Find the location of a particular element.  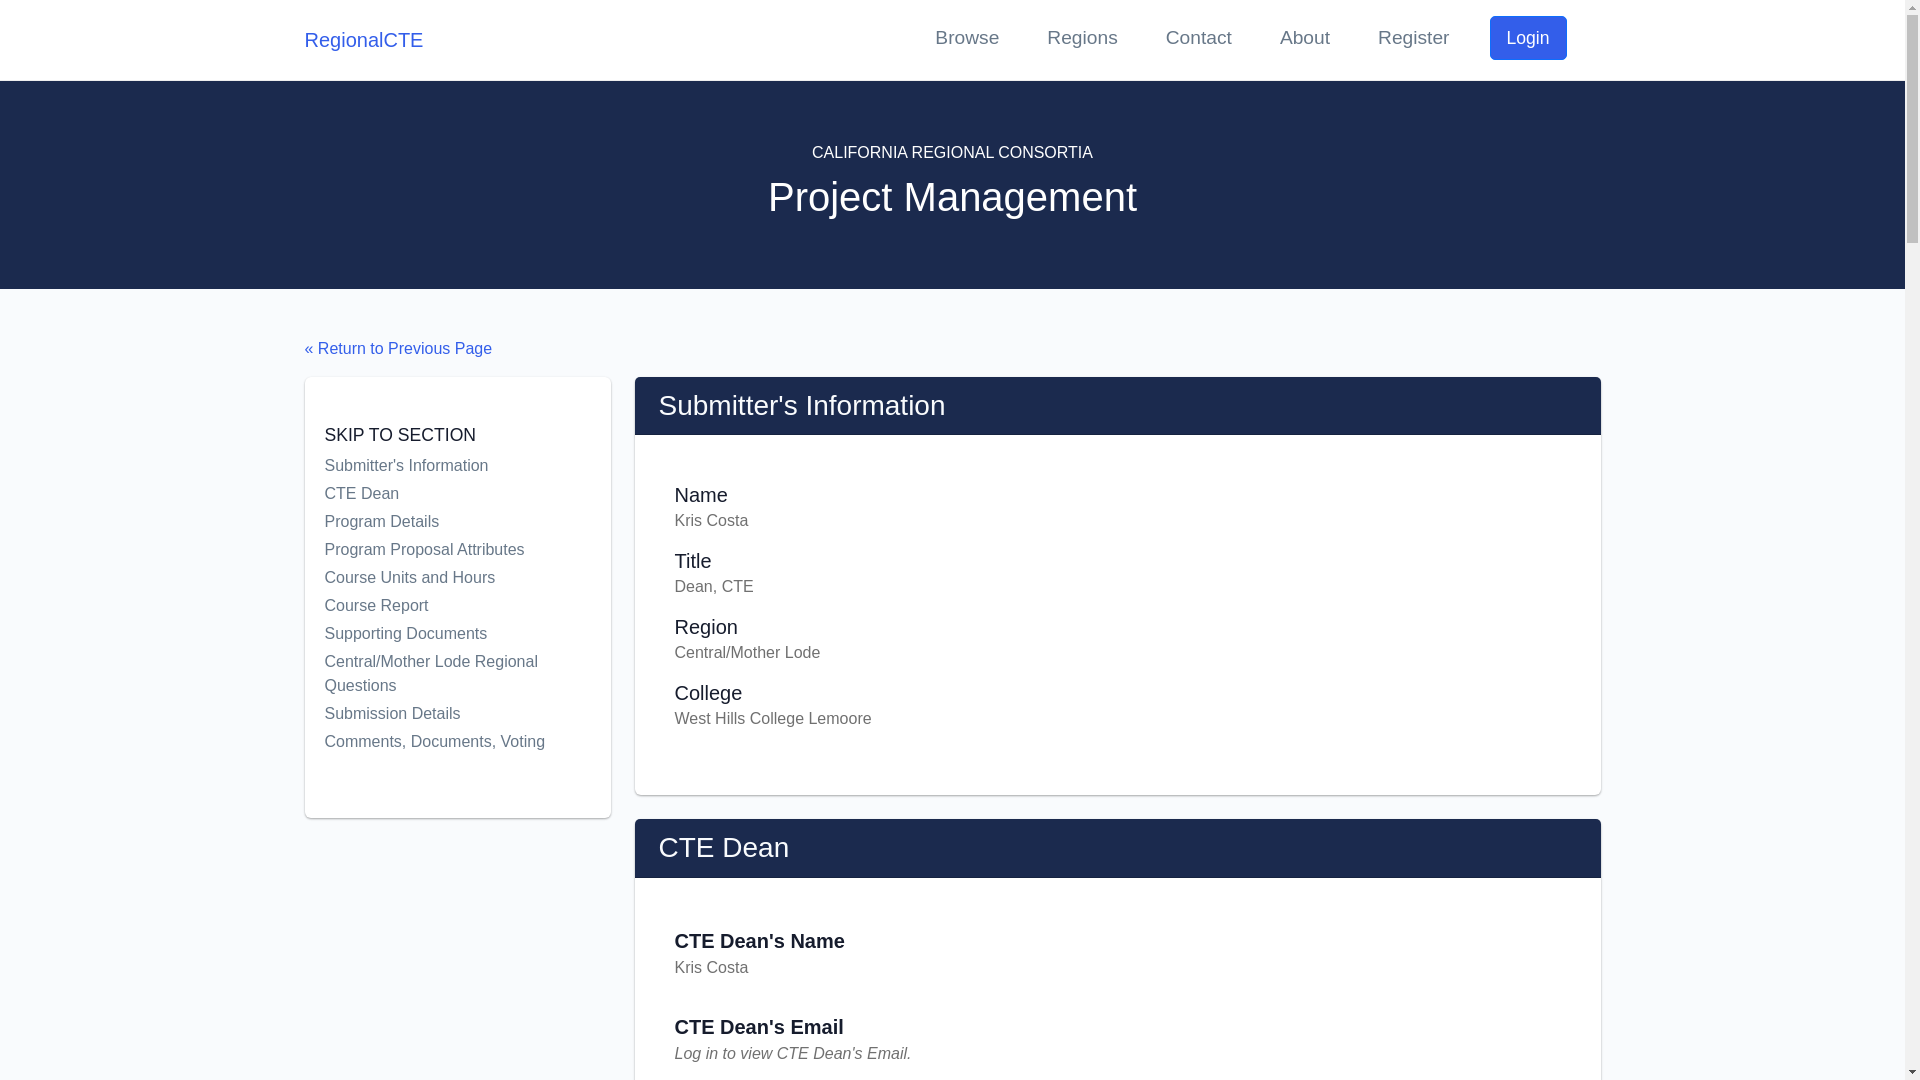

About is located at coordinates (1304, 40).